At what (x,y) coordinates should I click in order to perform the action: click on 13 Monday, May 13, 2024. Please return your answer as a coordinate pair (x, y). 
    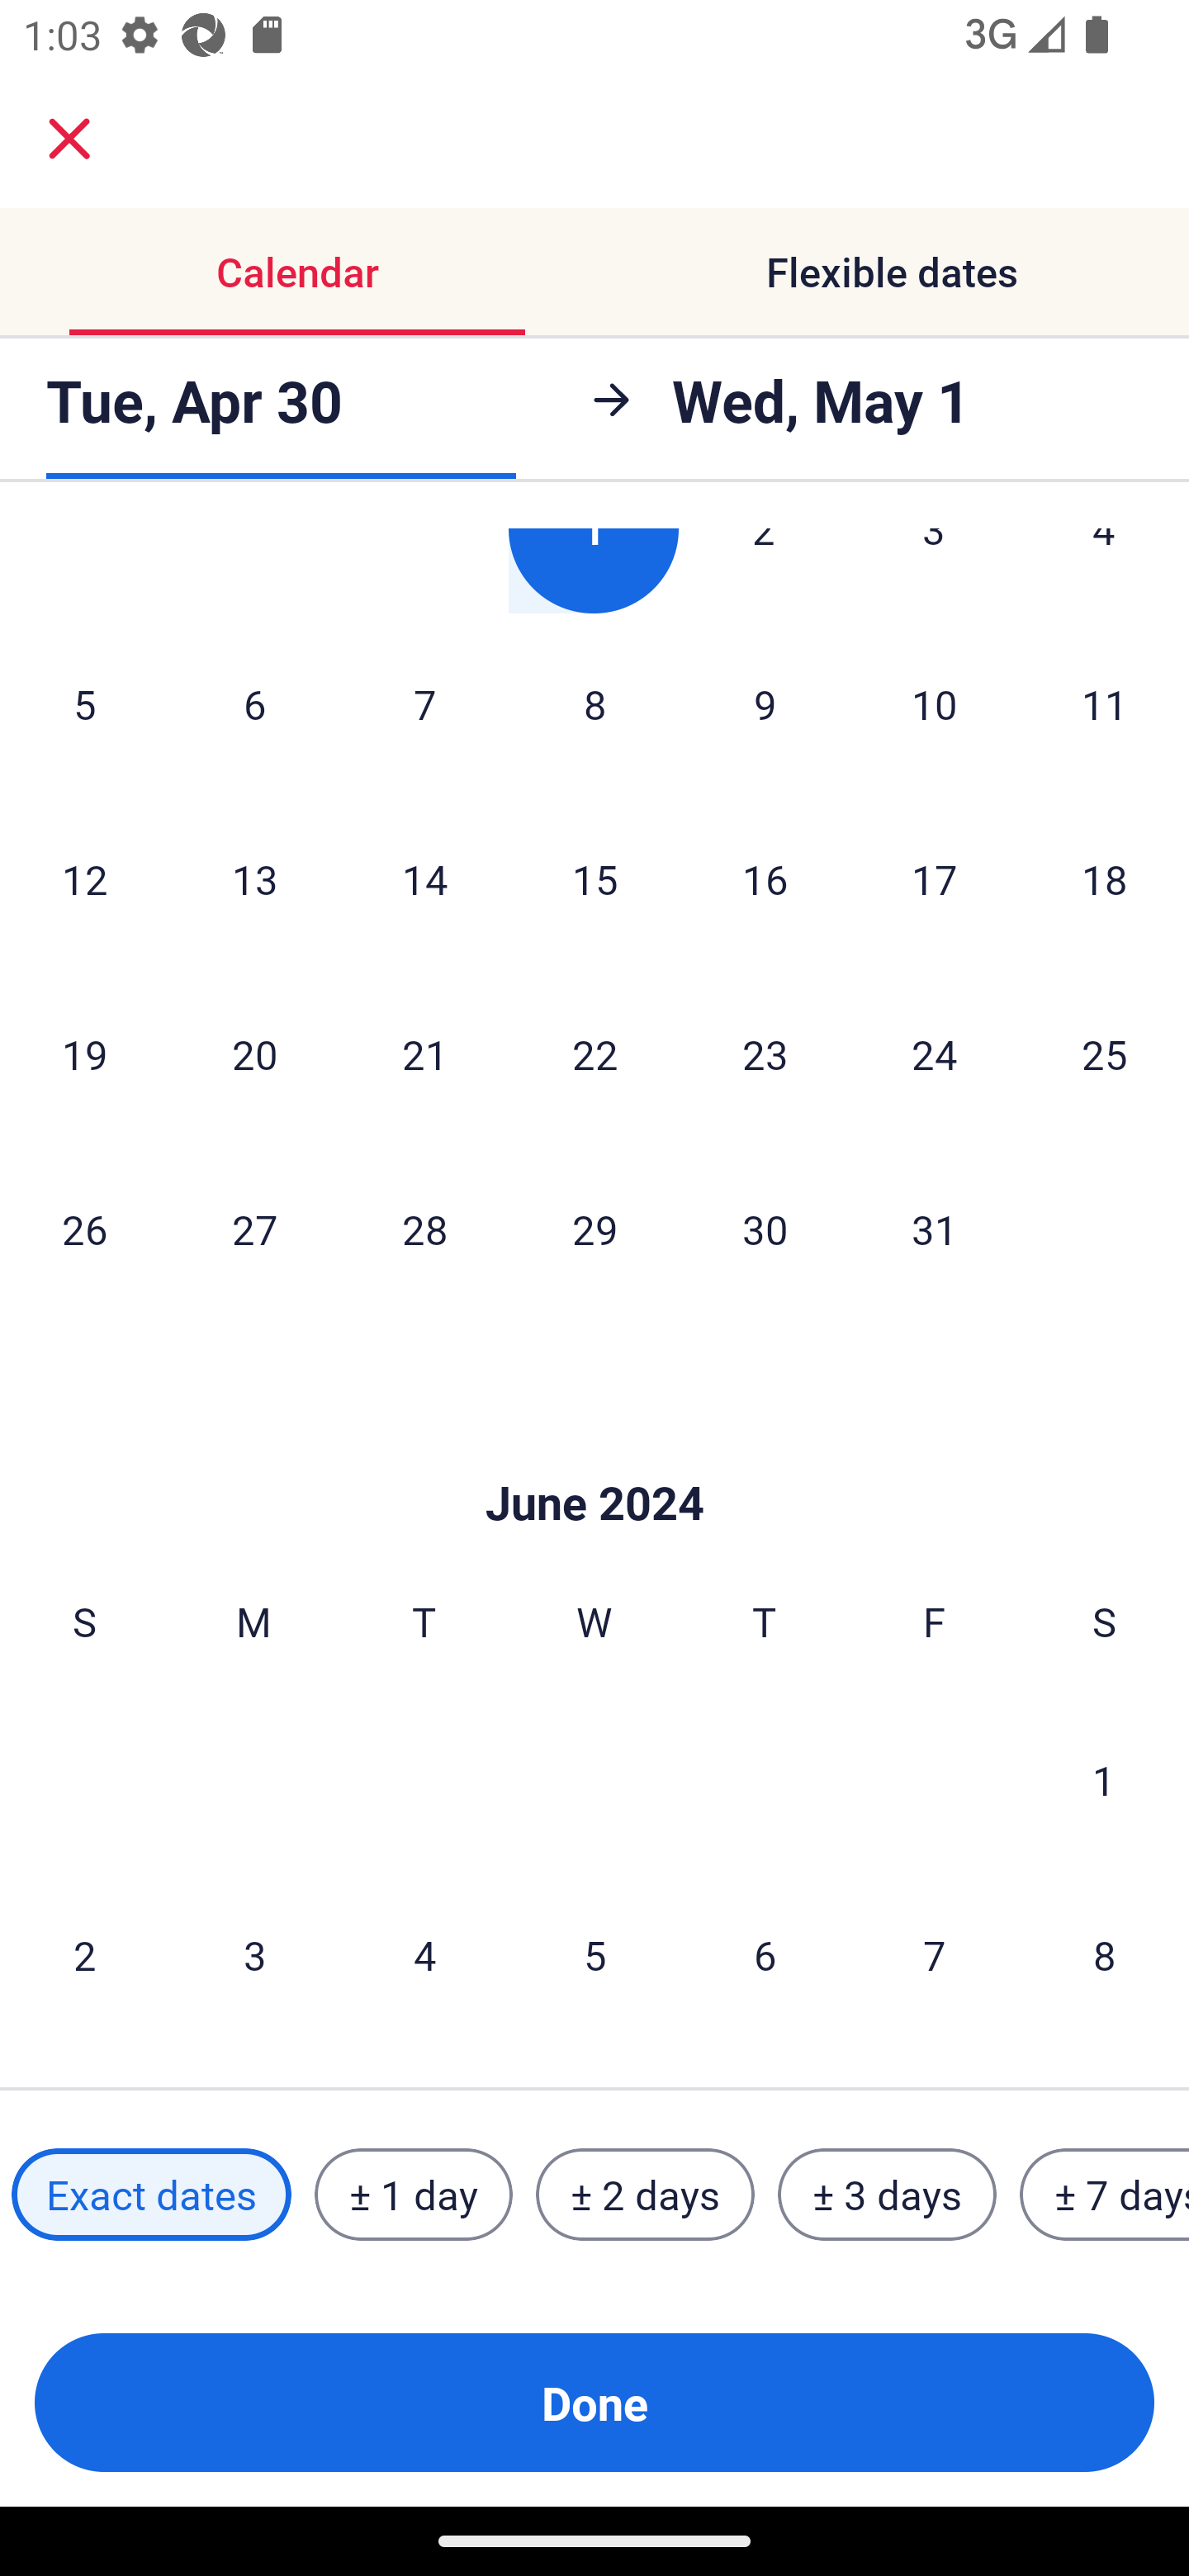
    Looking at the image, I should click on (254, 878).